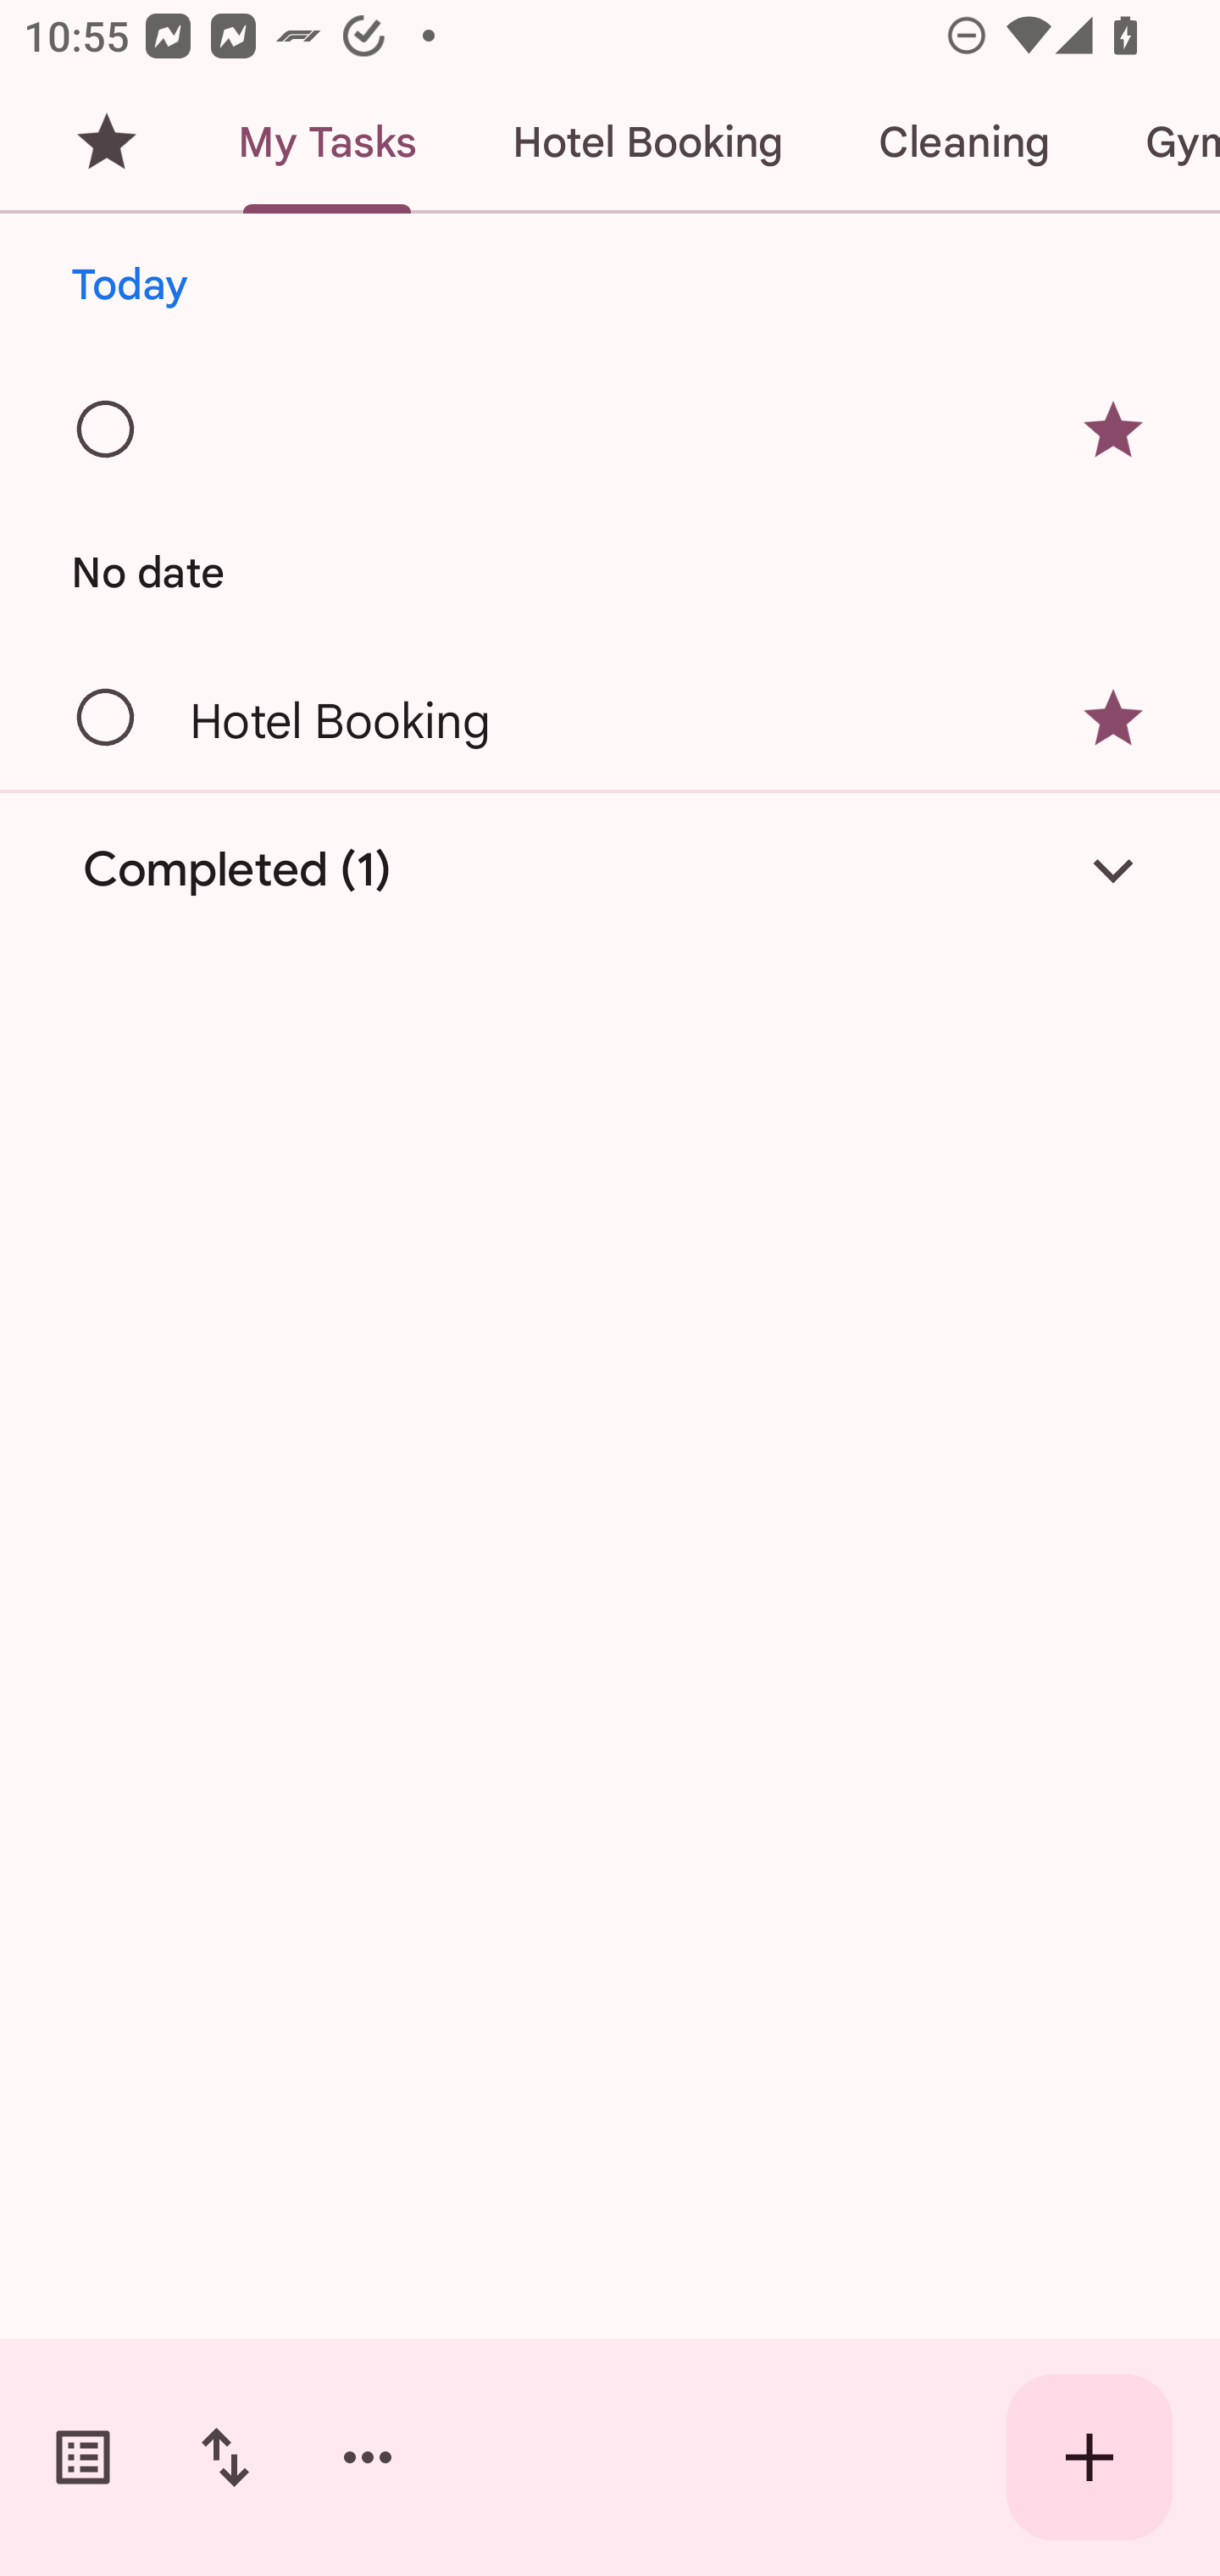 The height and width of the screenshot is (2576, 1220). Describe the element at coordinates (107, 719) in the screenshot. I see `Mark as complete` at that location.